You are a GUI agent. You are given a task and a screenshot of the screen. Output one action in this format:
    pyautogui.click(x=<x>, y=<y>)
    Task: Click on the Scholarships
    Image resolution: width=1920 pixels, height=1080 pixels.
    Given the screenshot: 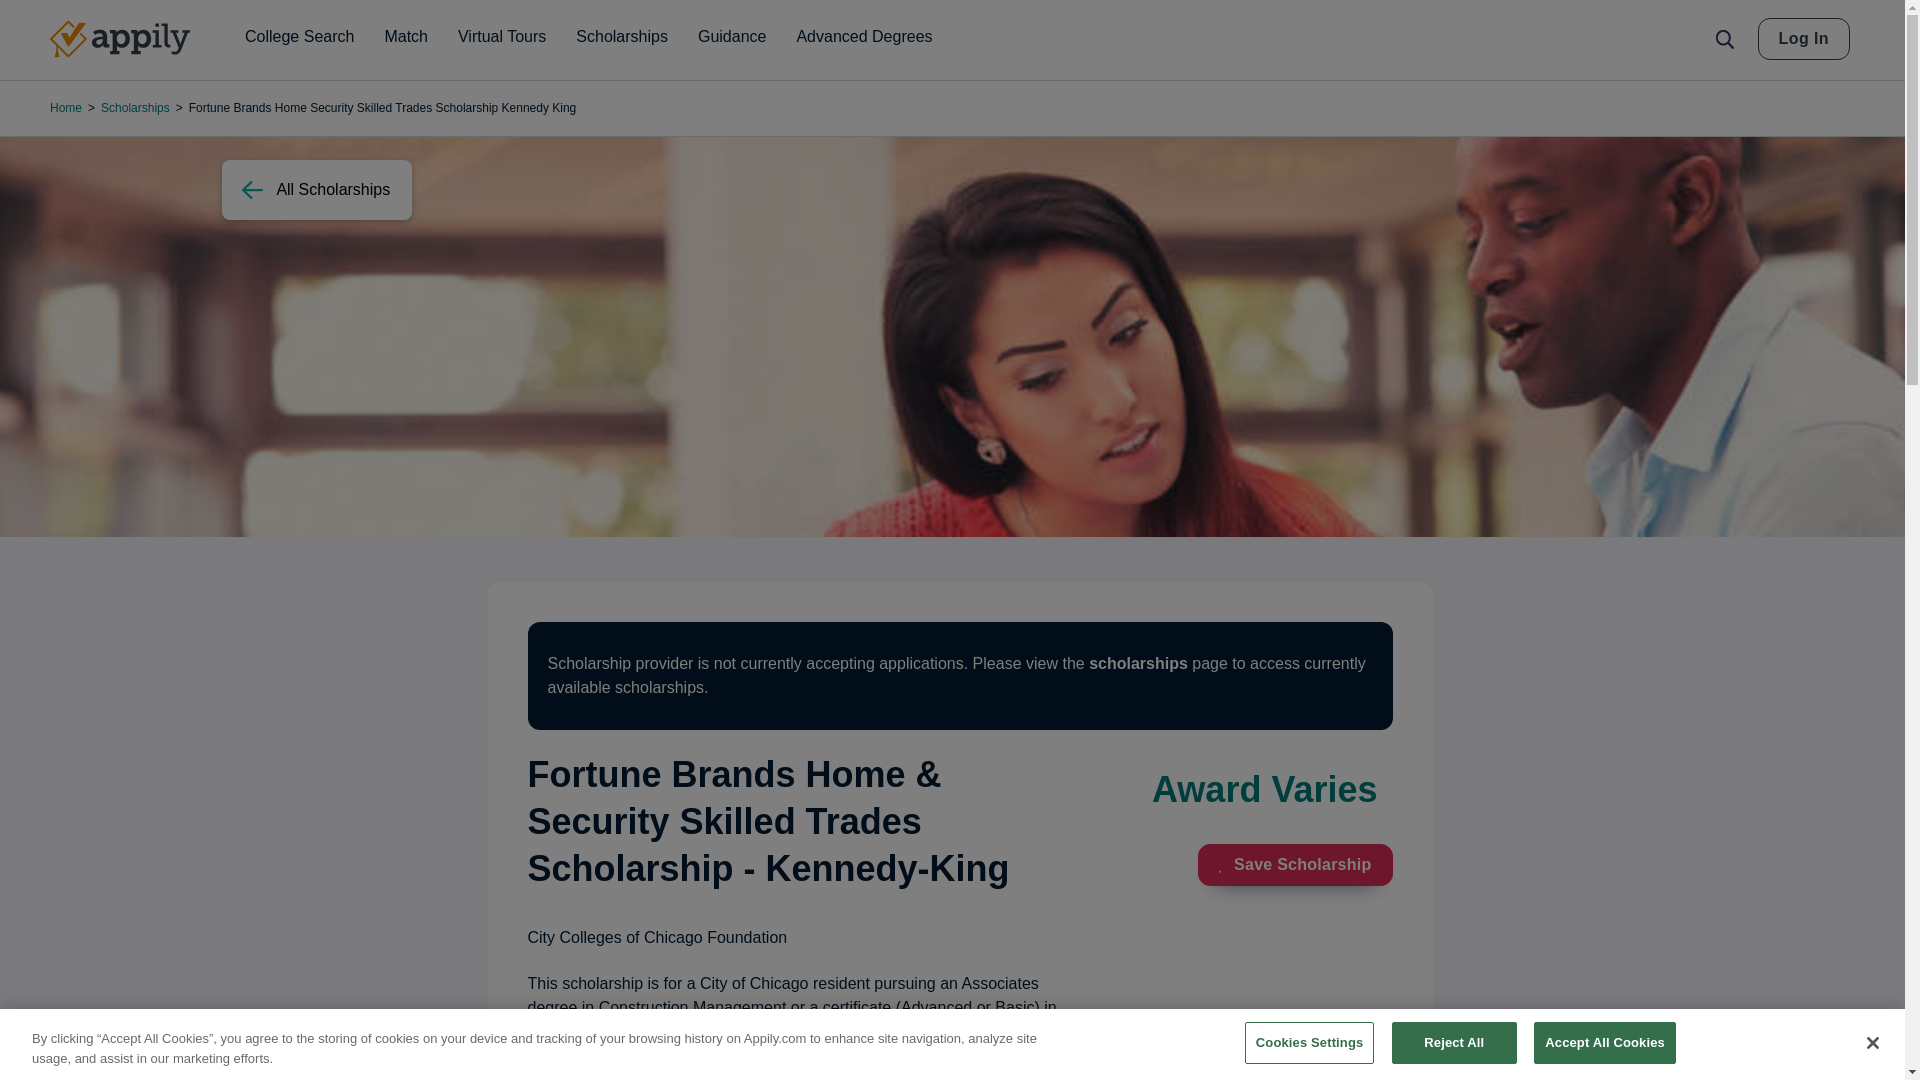 What is the action you would take?
    pyautogui.click(x=622, y=37)
    